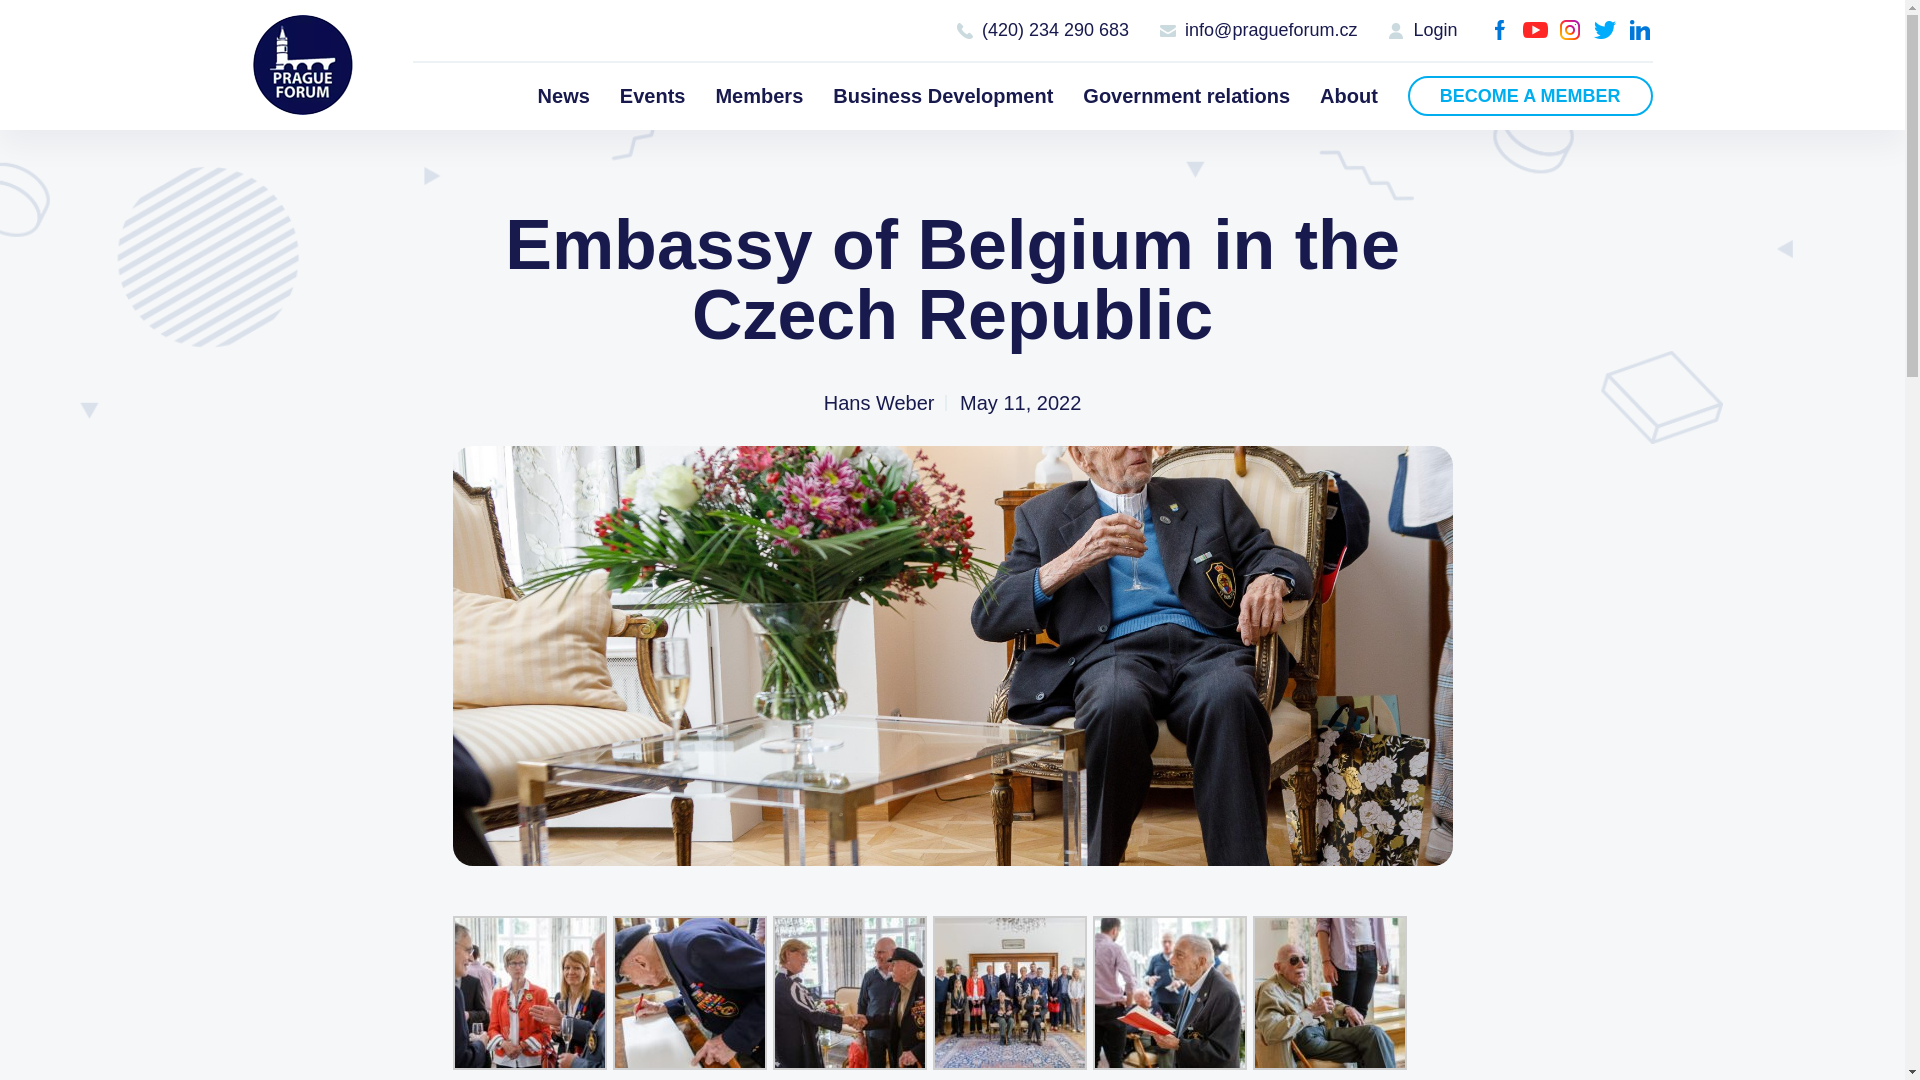 The height and width of the screenshot is (1080, 1920). I want to click on Facebook, so click(1500, 30).